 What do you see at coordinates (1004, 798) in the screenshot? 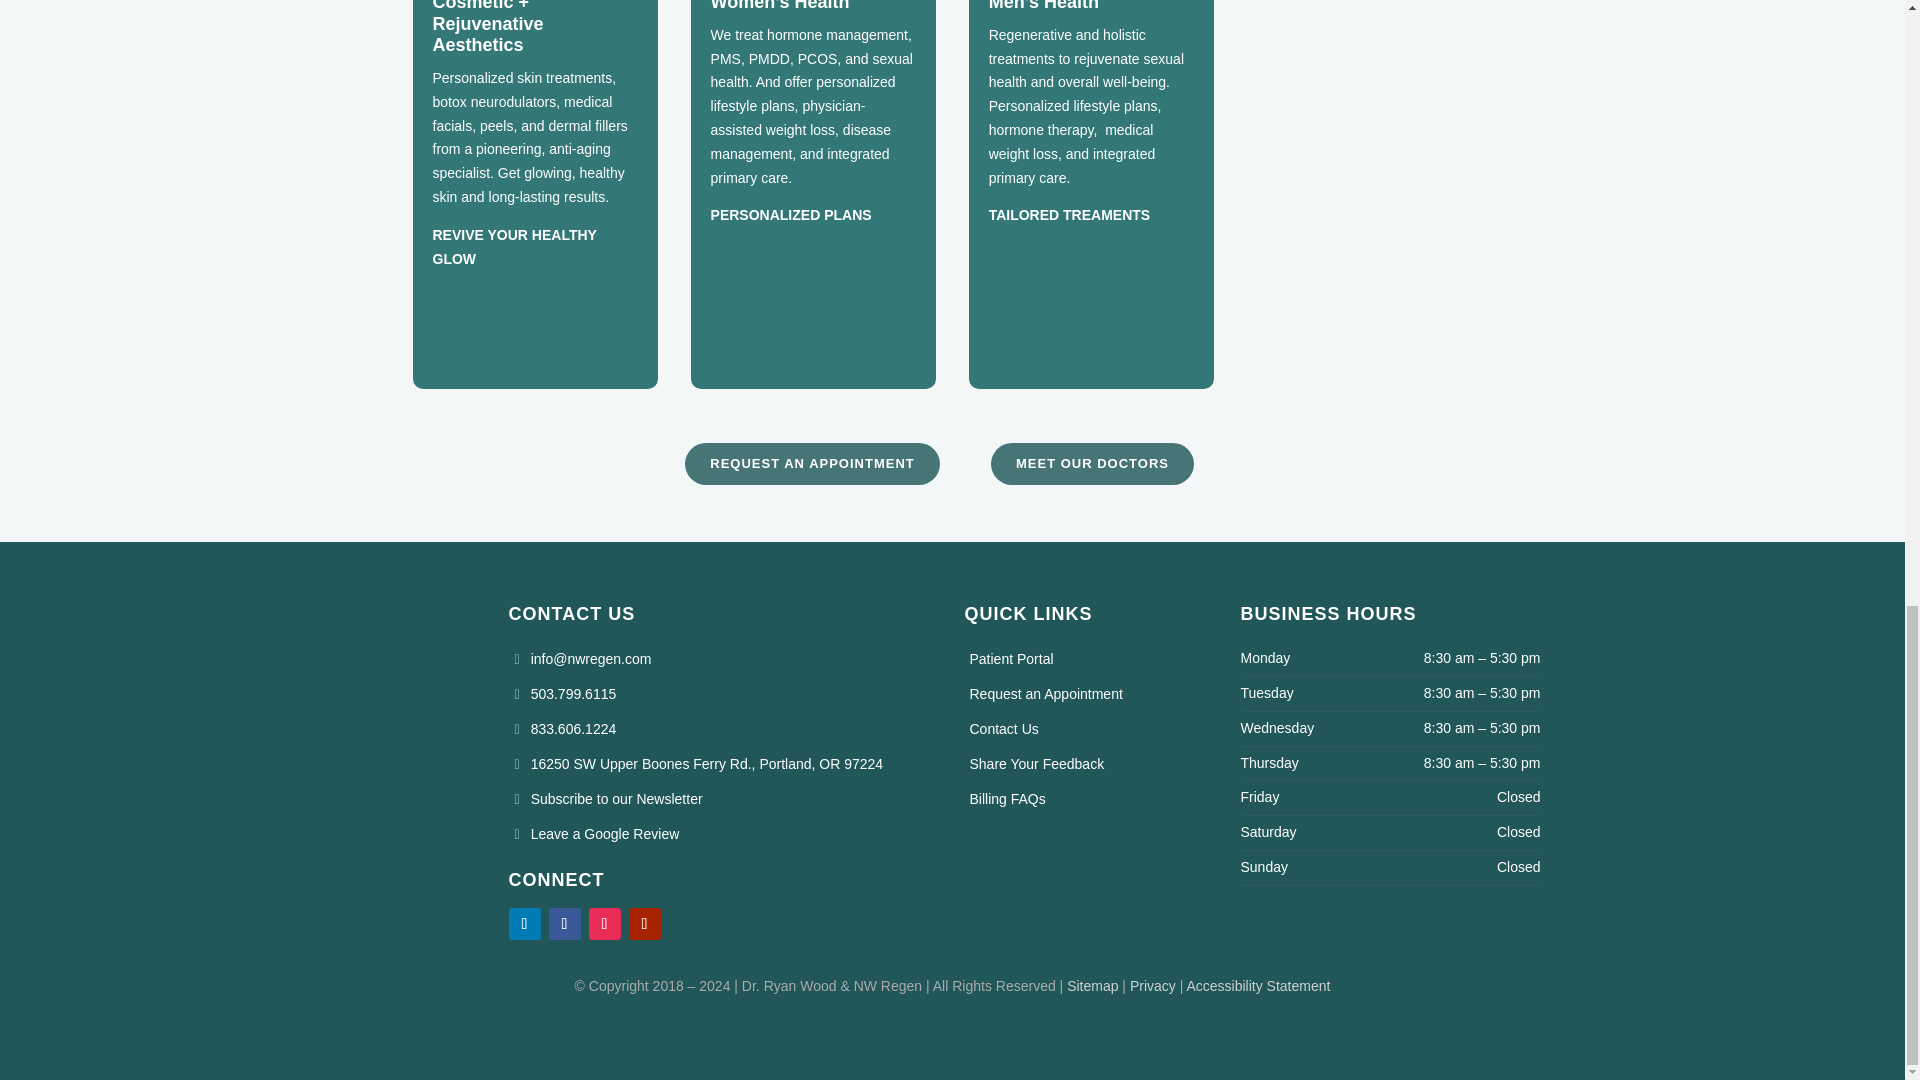
I see `Billing FAQs` at bounding box center [1004, 798].